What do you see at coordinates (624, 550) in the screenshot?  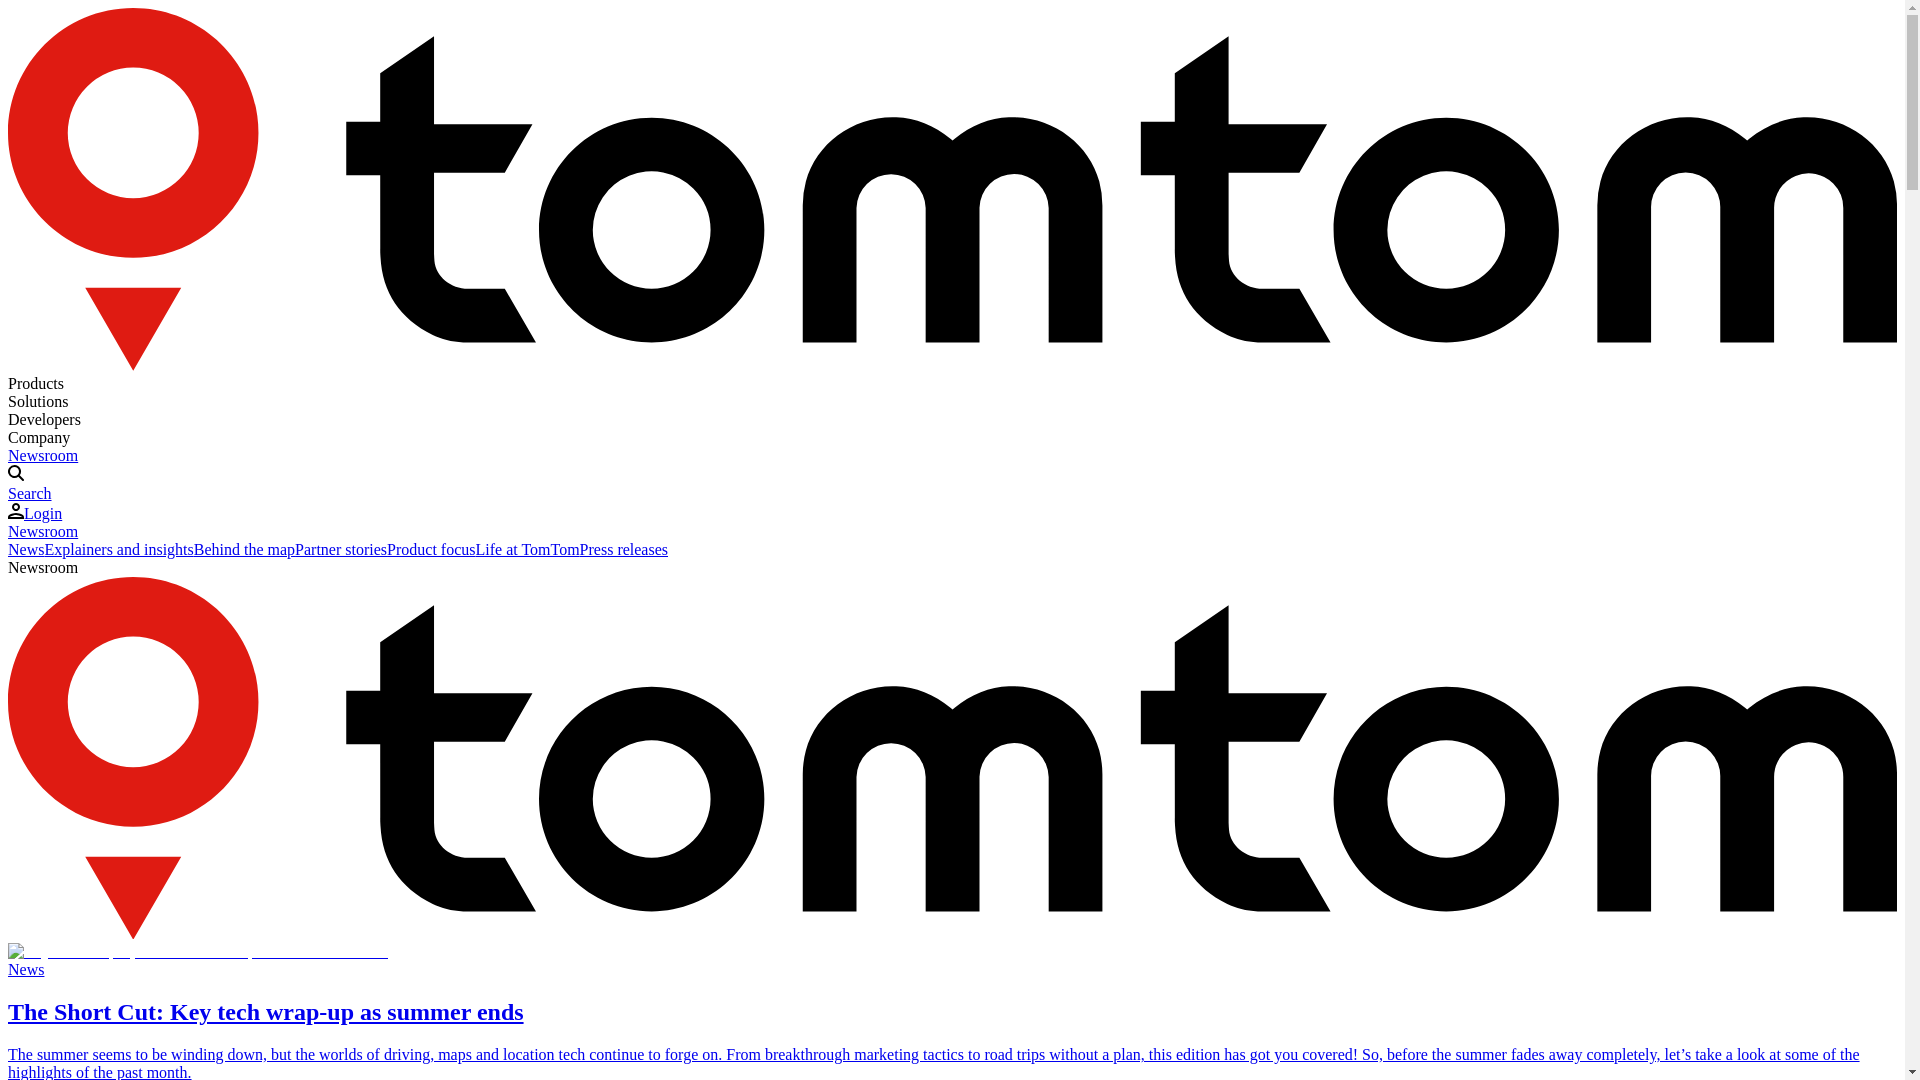 I see `Press releases` at bounding box center [624, 550].